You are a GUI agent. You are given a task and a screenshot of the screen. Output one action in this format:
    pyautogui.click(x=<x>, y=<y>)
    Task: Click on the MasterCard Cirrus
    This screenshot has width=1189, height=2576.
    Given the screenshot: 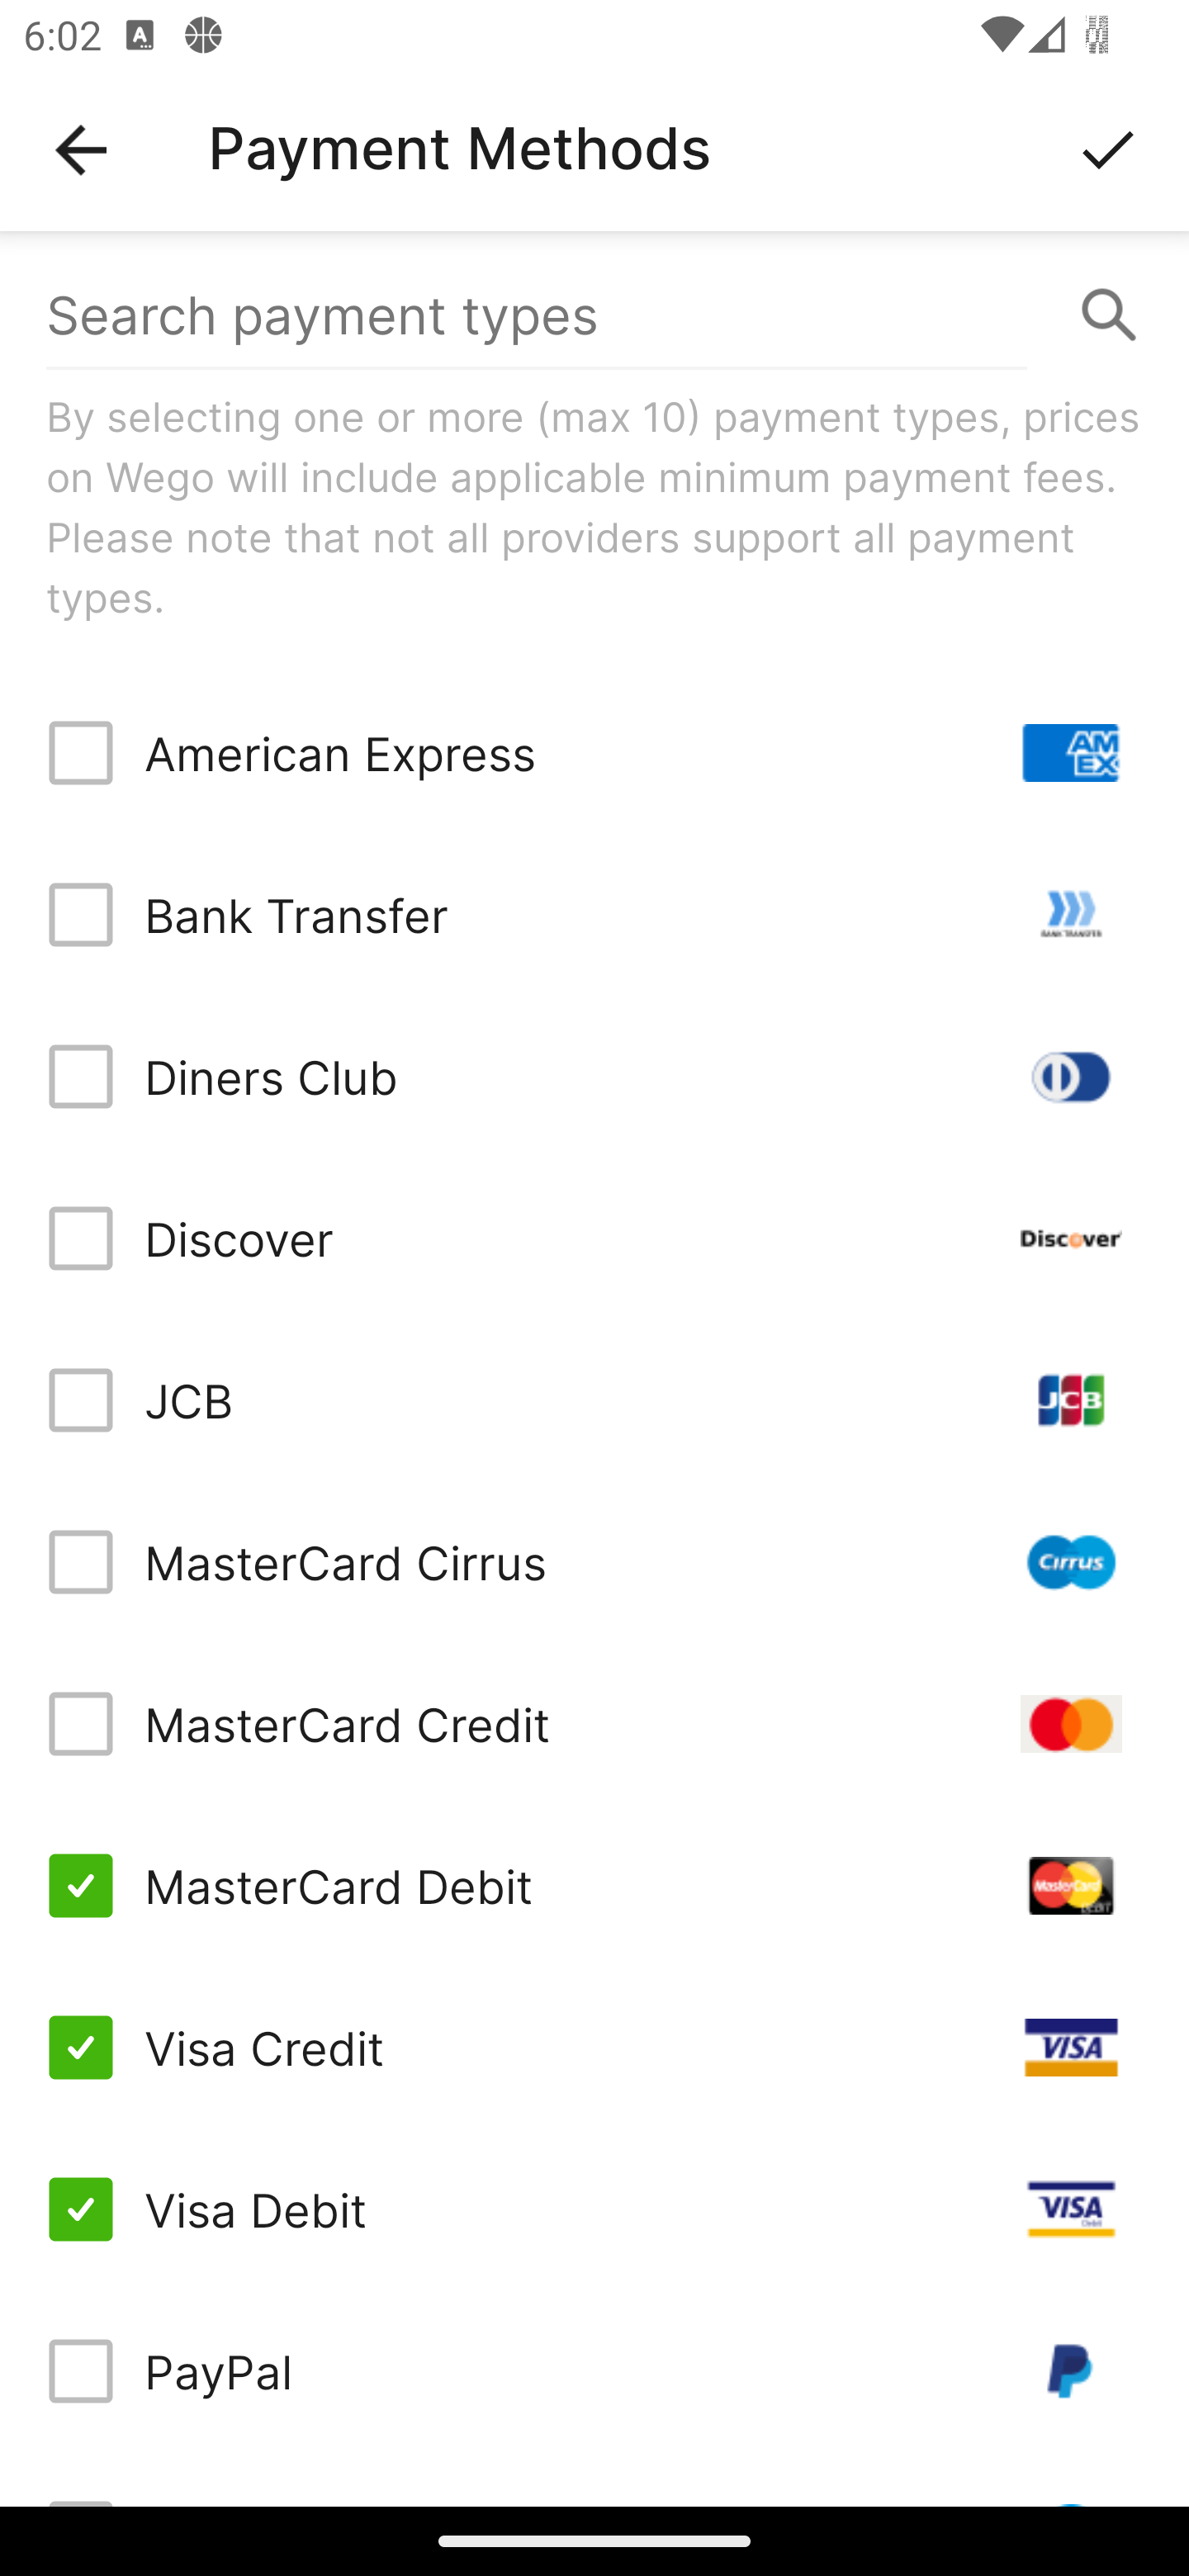 What is the action you would take?
    pyautogui.click(x=594, y=1562)
    